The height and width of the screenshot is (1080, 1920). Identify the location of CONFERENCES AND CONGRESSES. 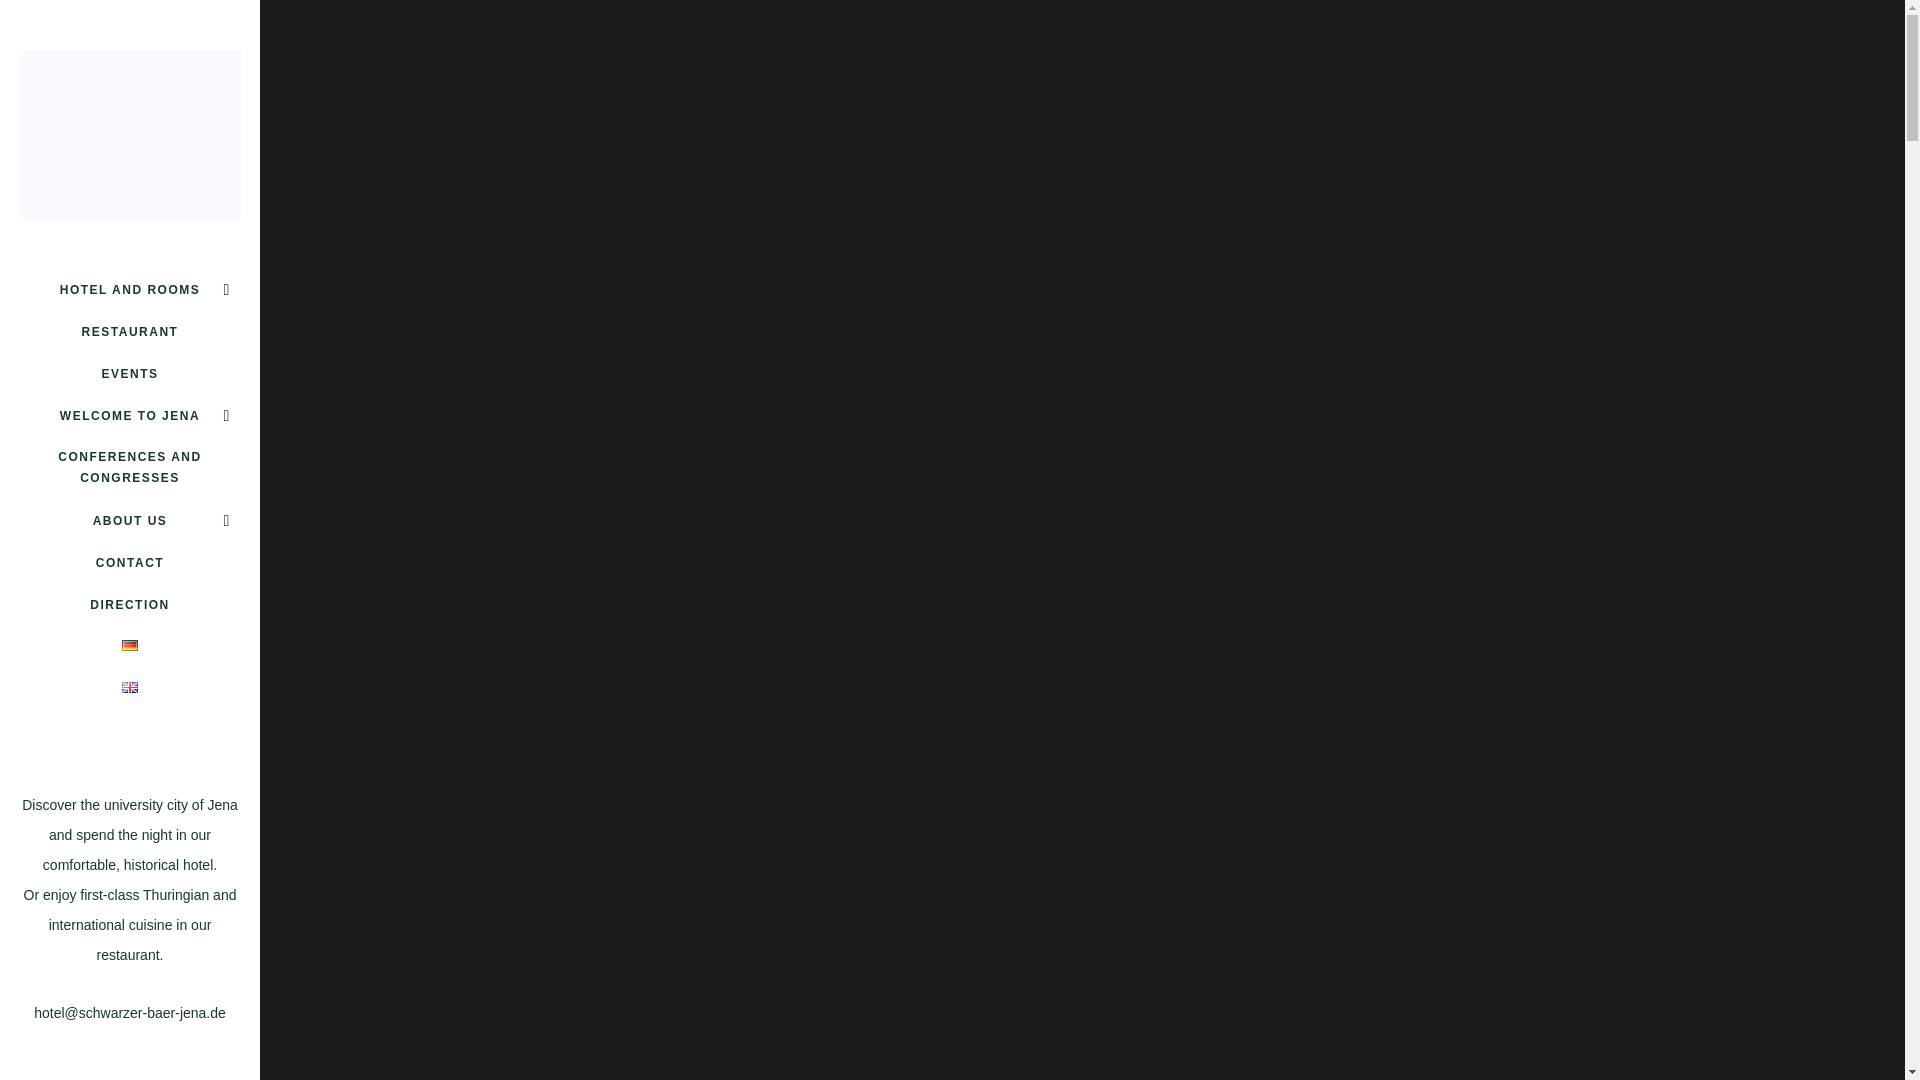
(130, 468).